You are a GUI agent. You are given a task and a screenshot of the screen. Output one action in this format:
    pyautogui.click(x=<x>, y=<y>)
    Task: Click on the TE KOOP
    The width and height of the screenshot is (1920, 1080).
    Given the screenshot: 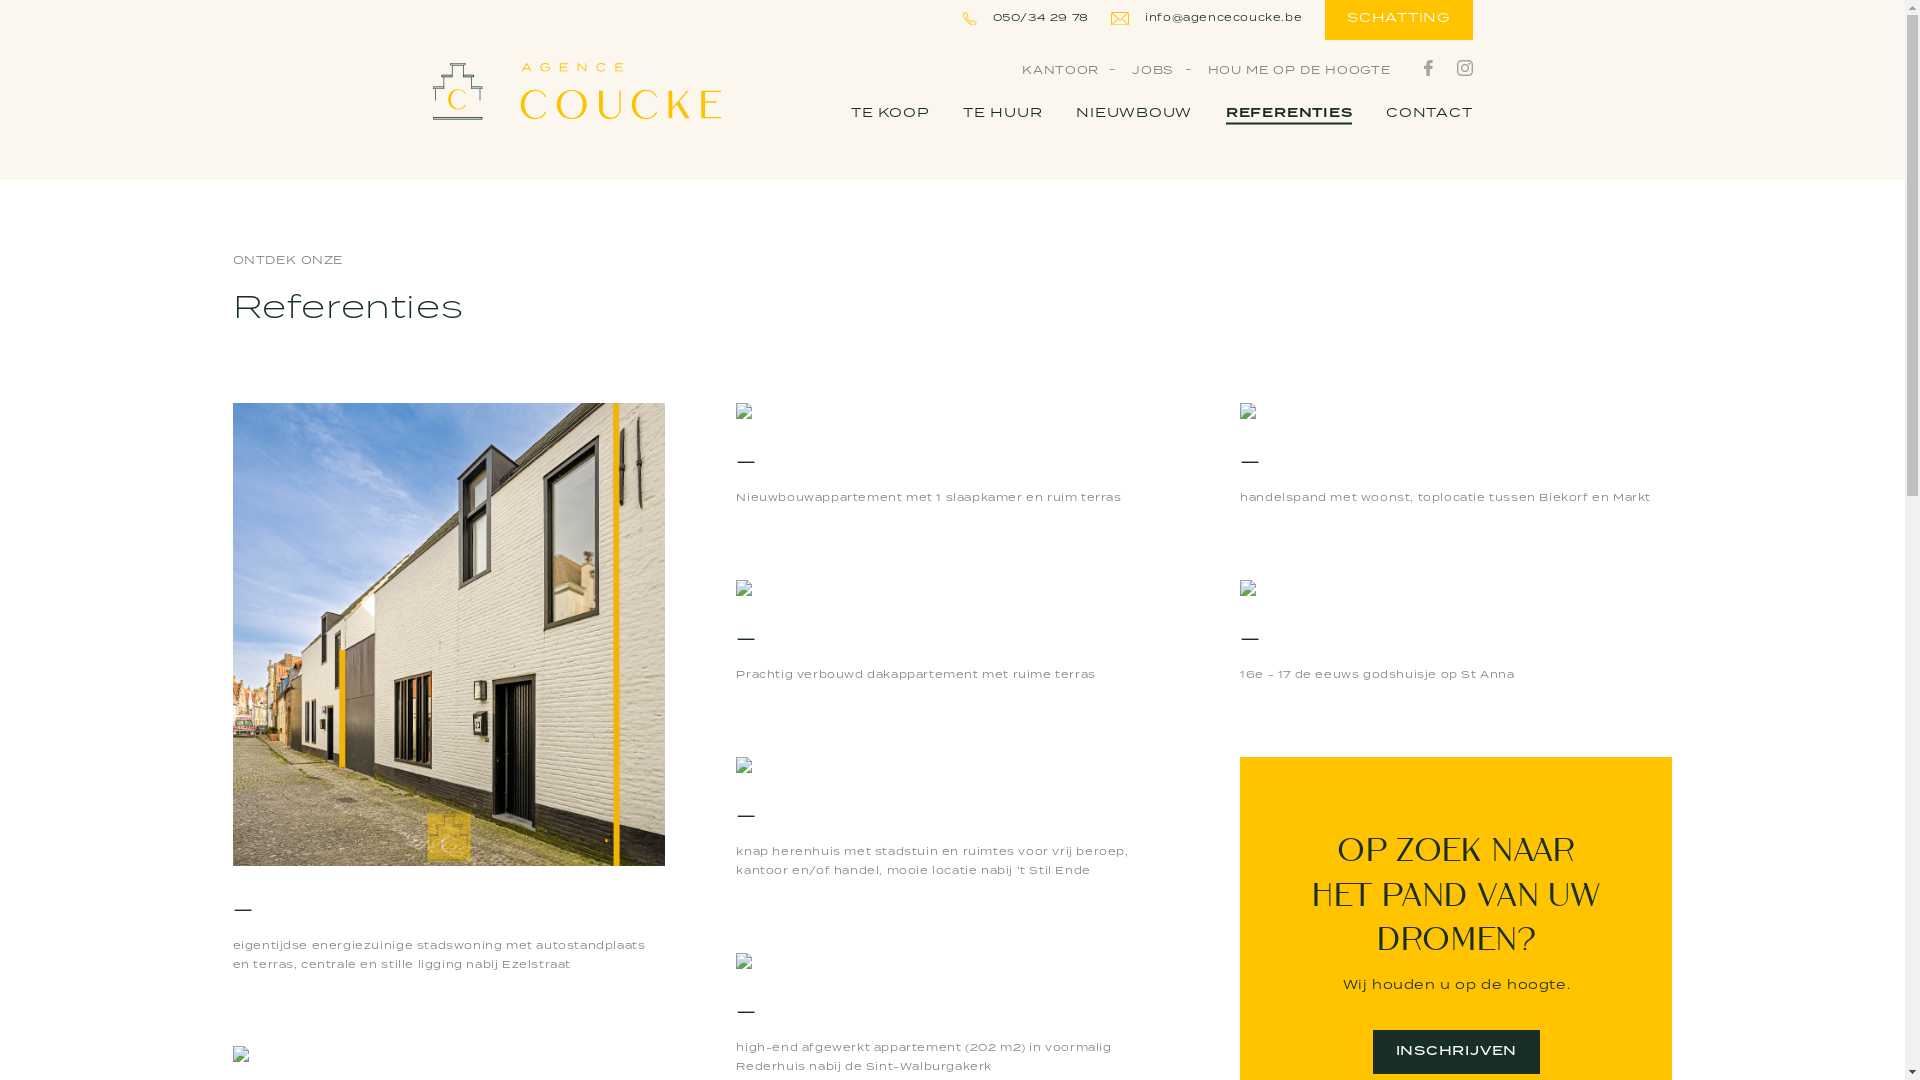 What is the action you would take?
    pyautogui.click(x=890, y=113)
    